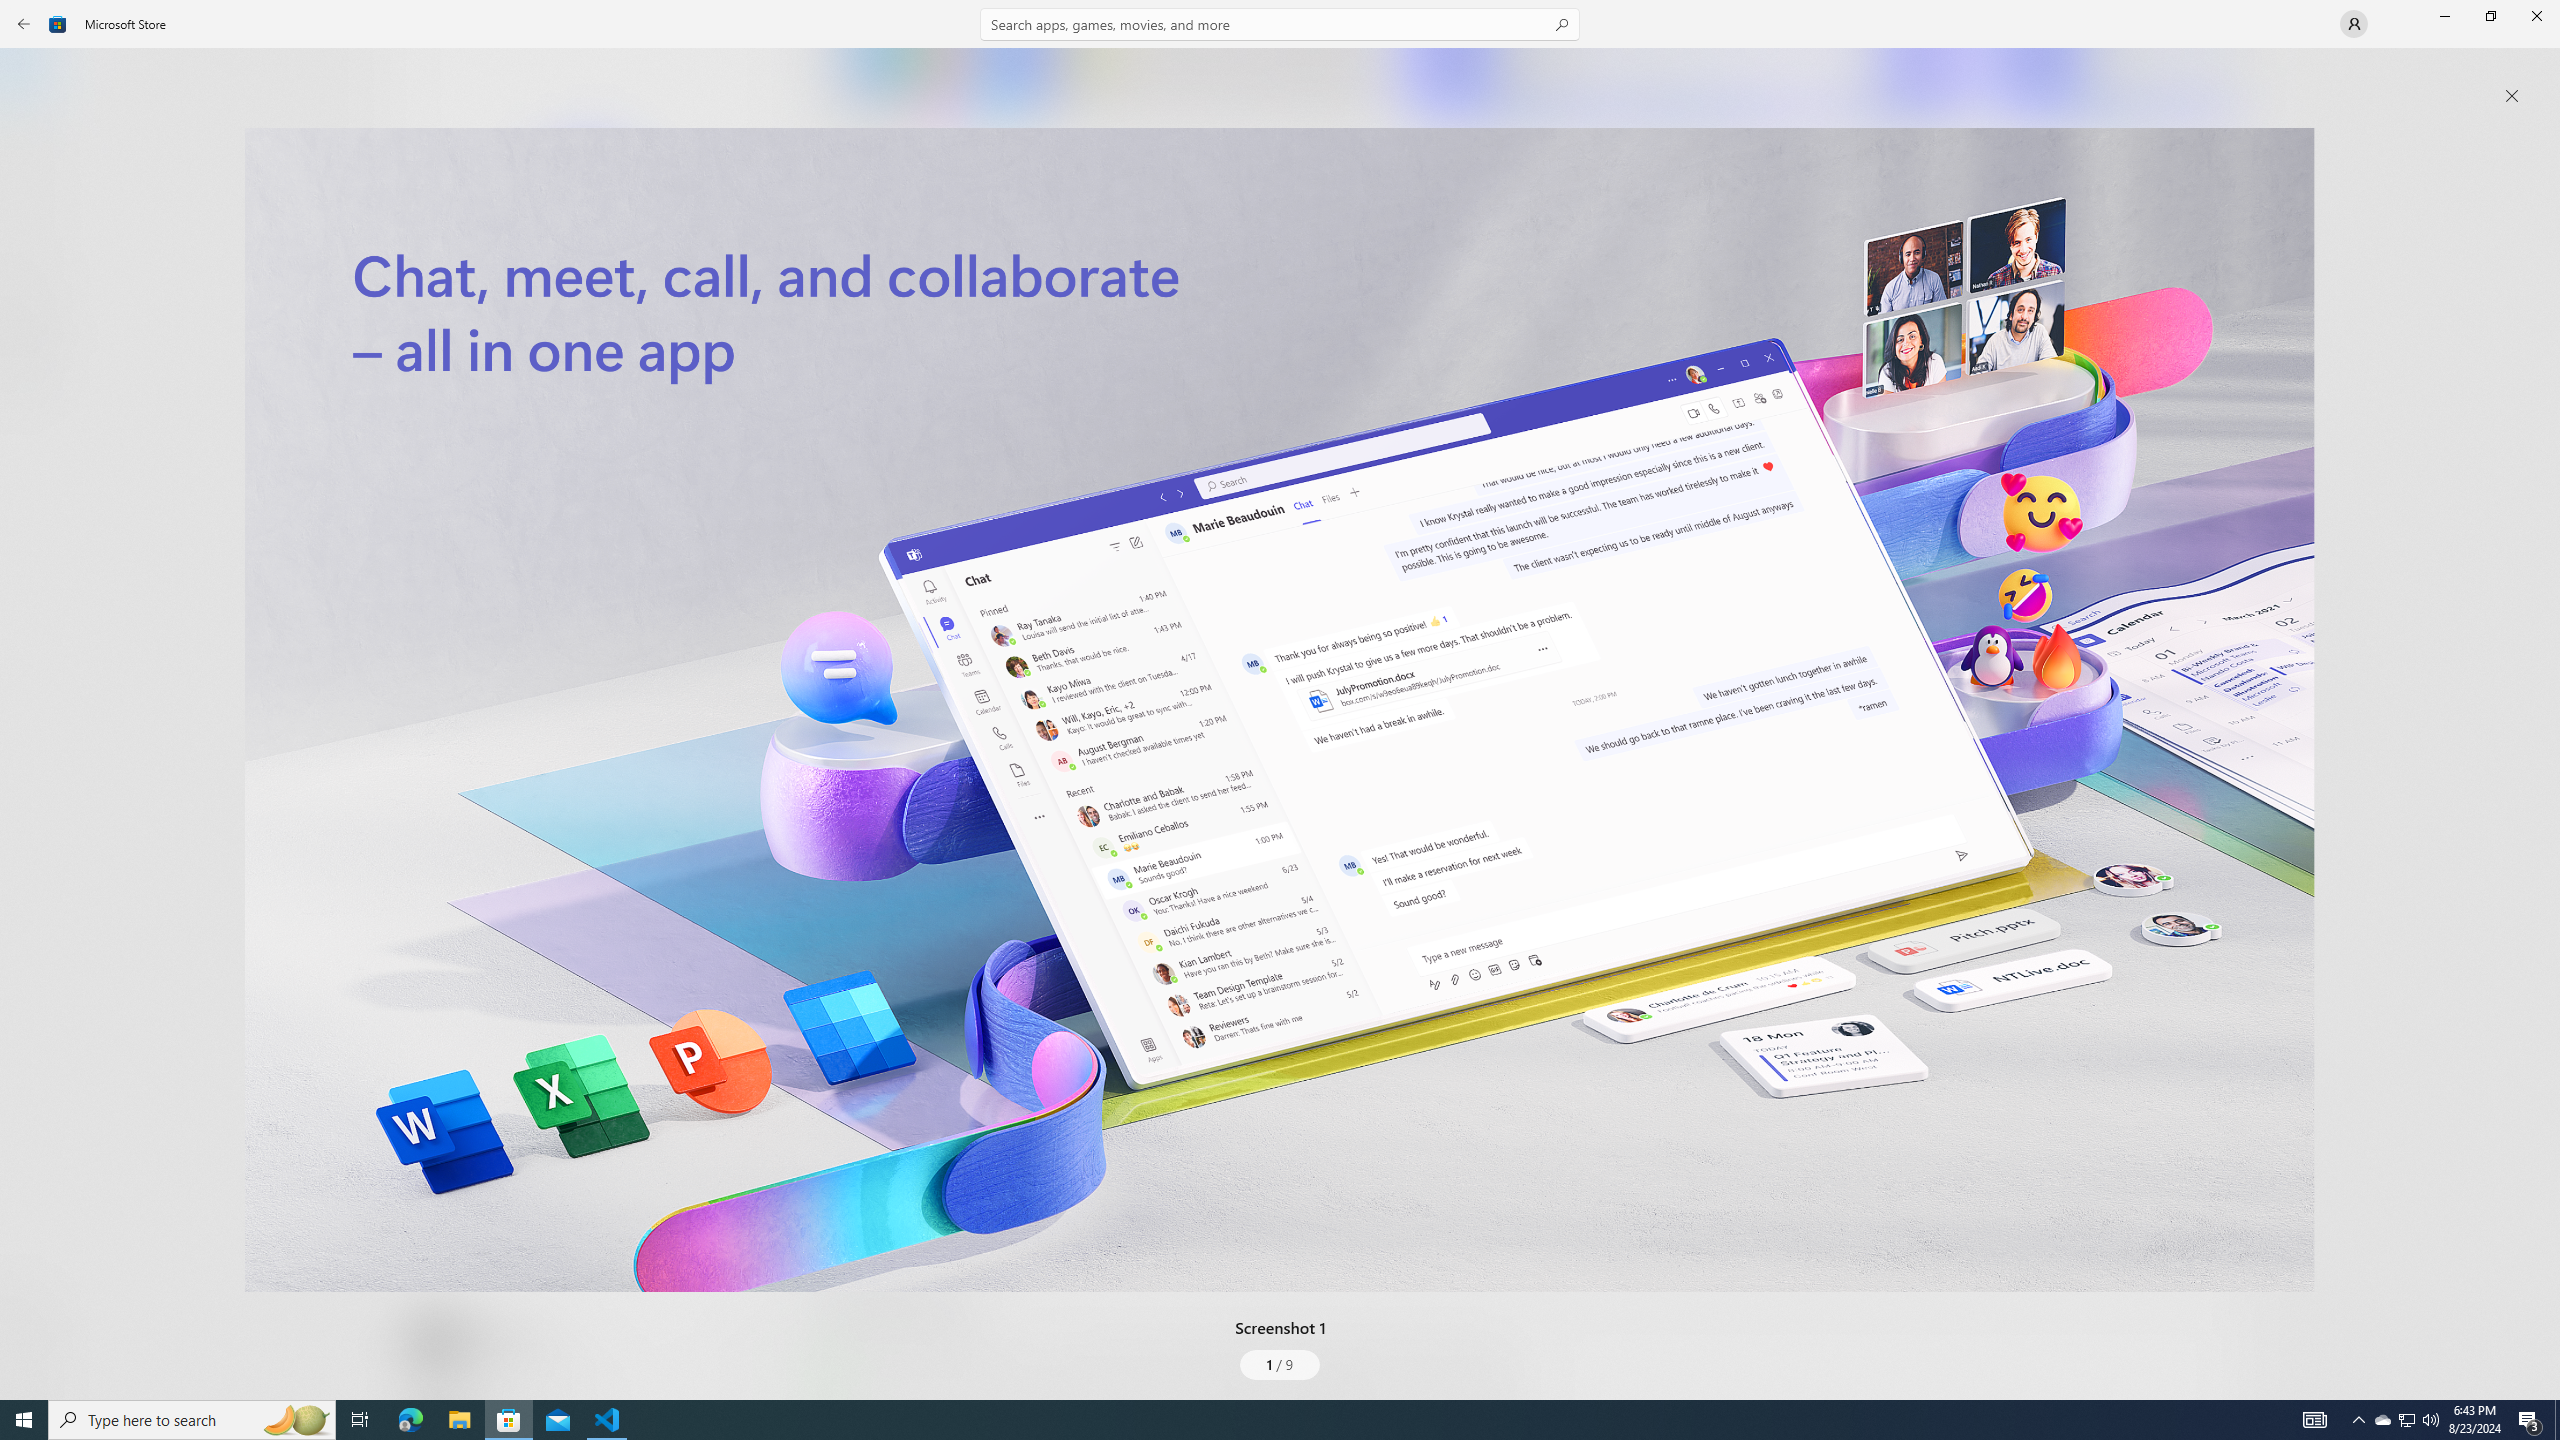 This screenshot has height=1440, width=2560. Describe the element at coordinates (2205, 496) in the screenshot. I see `Show all ratings and reviews` at that location.